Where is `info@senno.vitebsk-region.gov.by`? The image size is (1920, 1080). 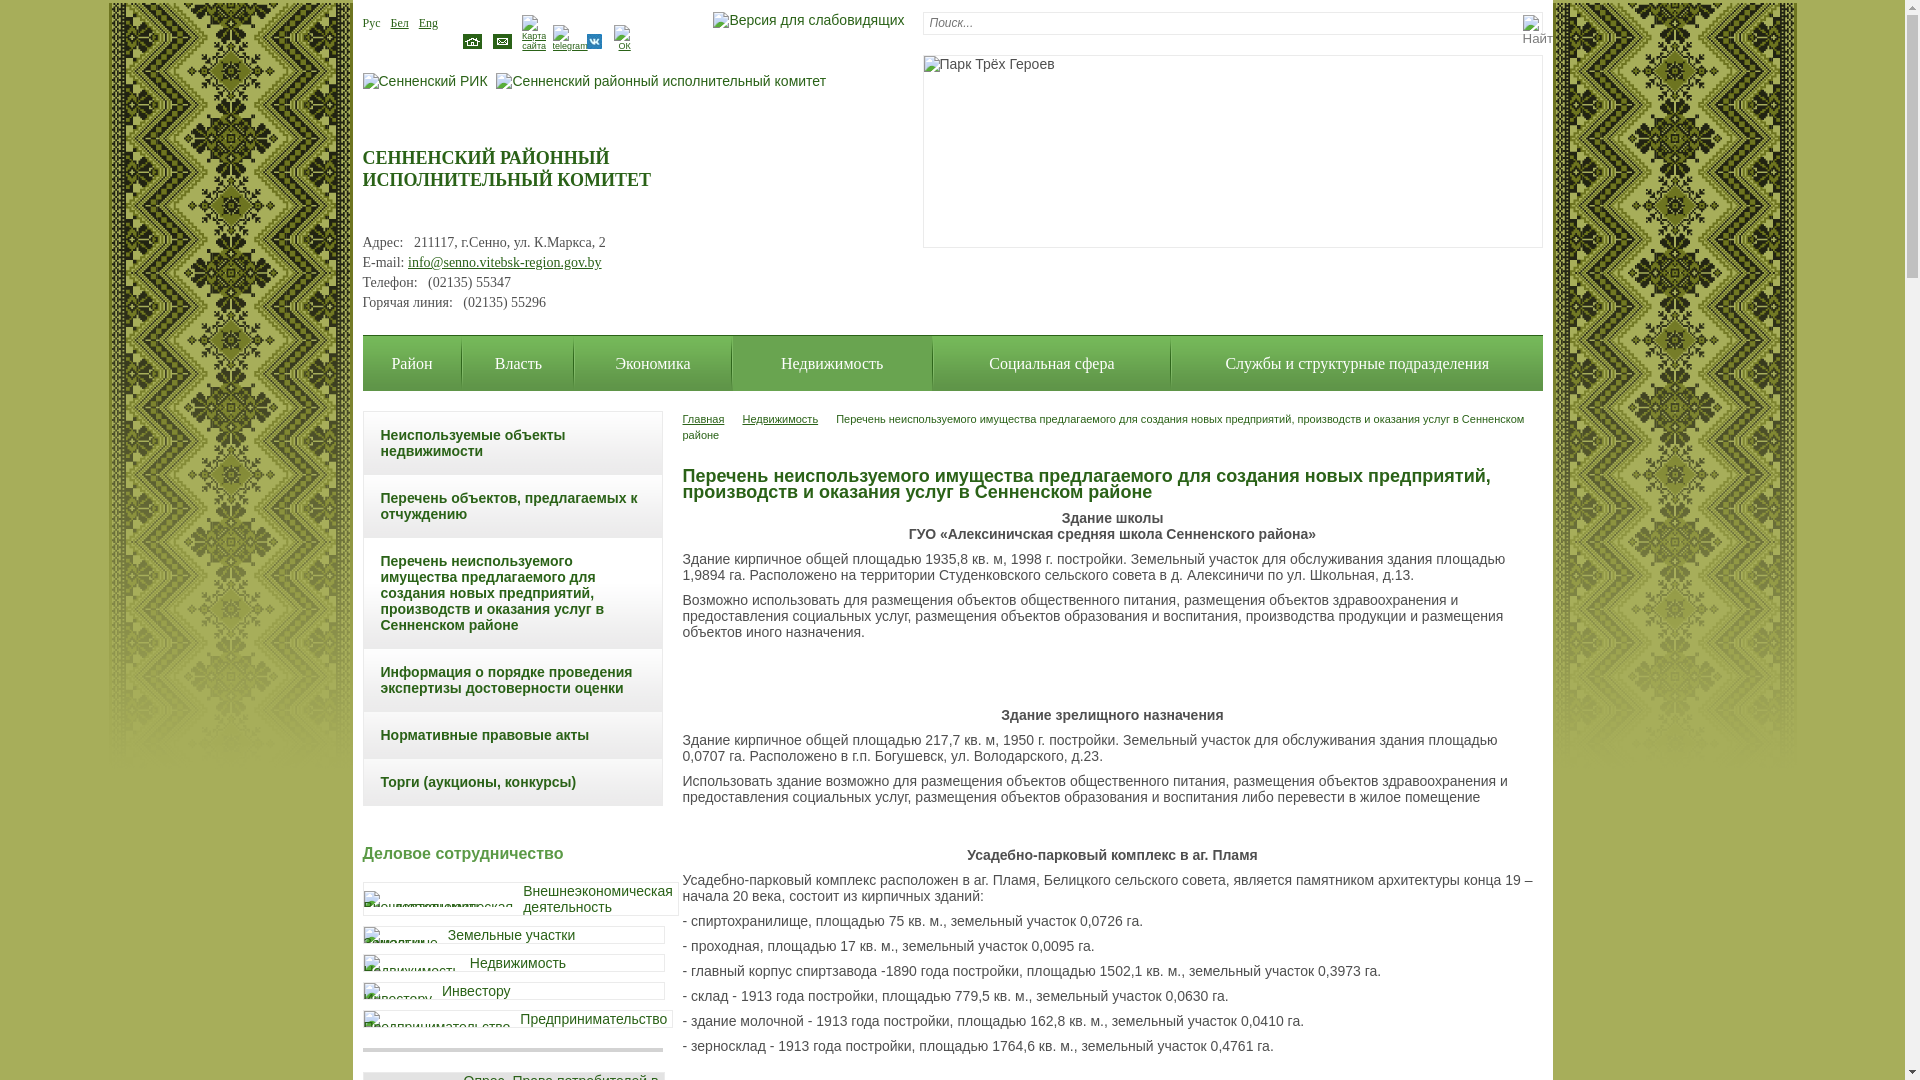
info@senno.vitebsk-region.gov.by is located at coordinates (505, 262).